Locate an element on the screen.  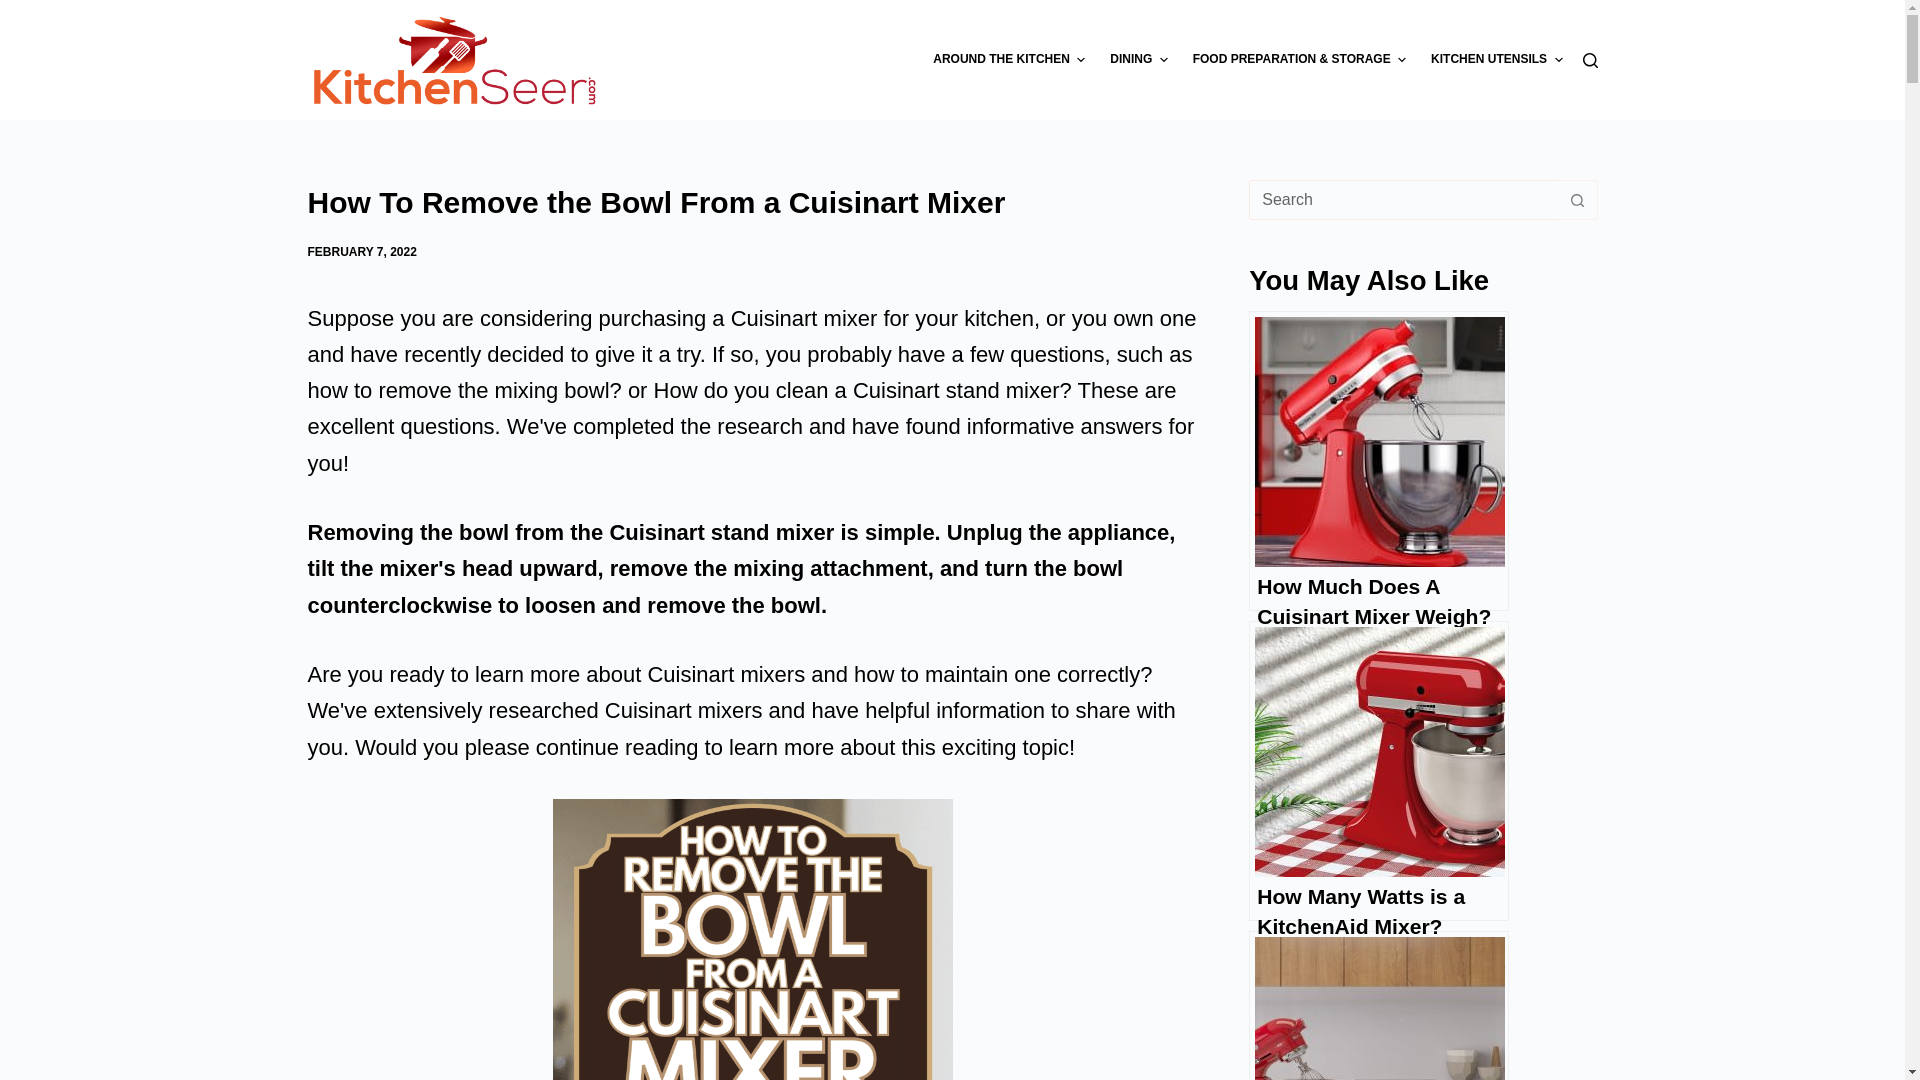
How To Remove the Bowl From a Cuisinart Mixer is located at coordinates (752, 202).